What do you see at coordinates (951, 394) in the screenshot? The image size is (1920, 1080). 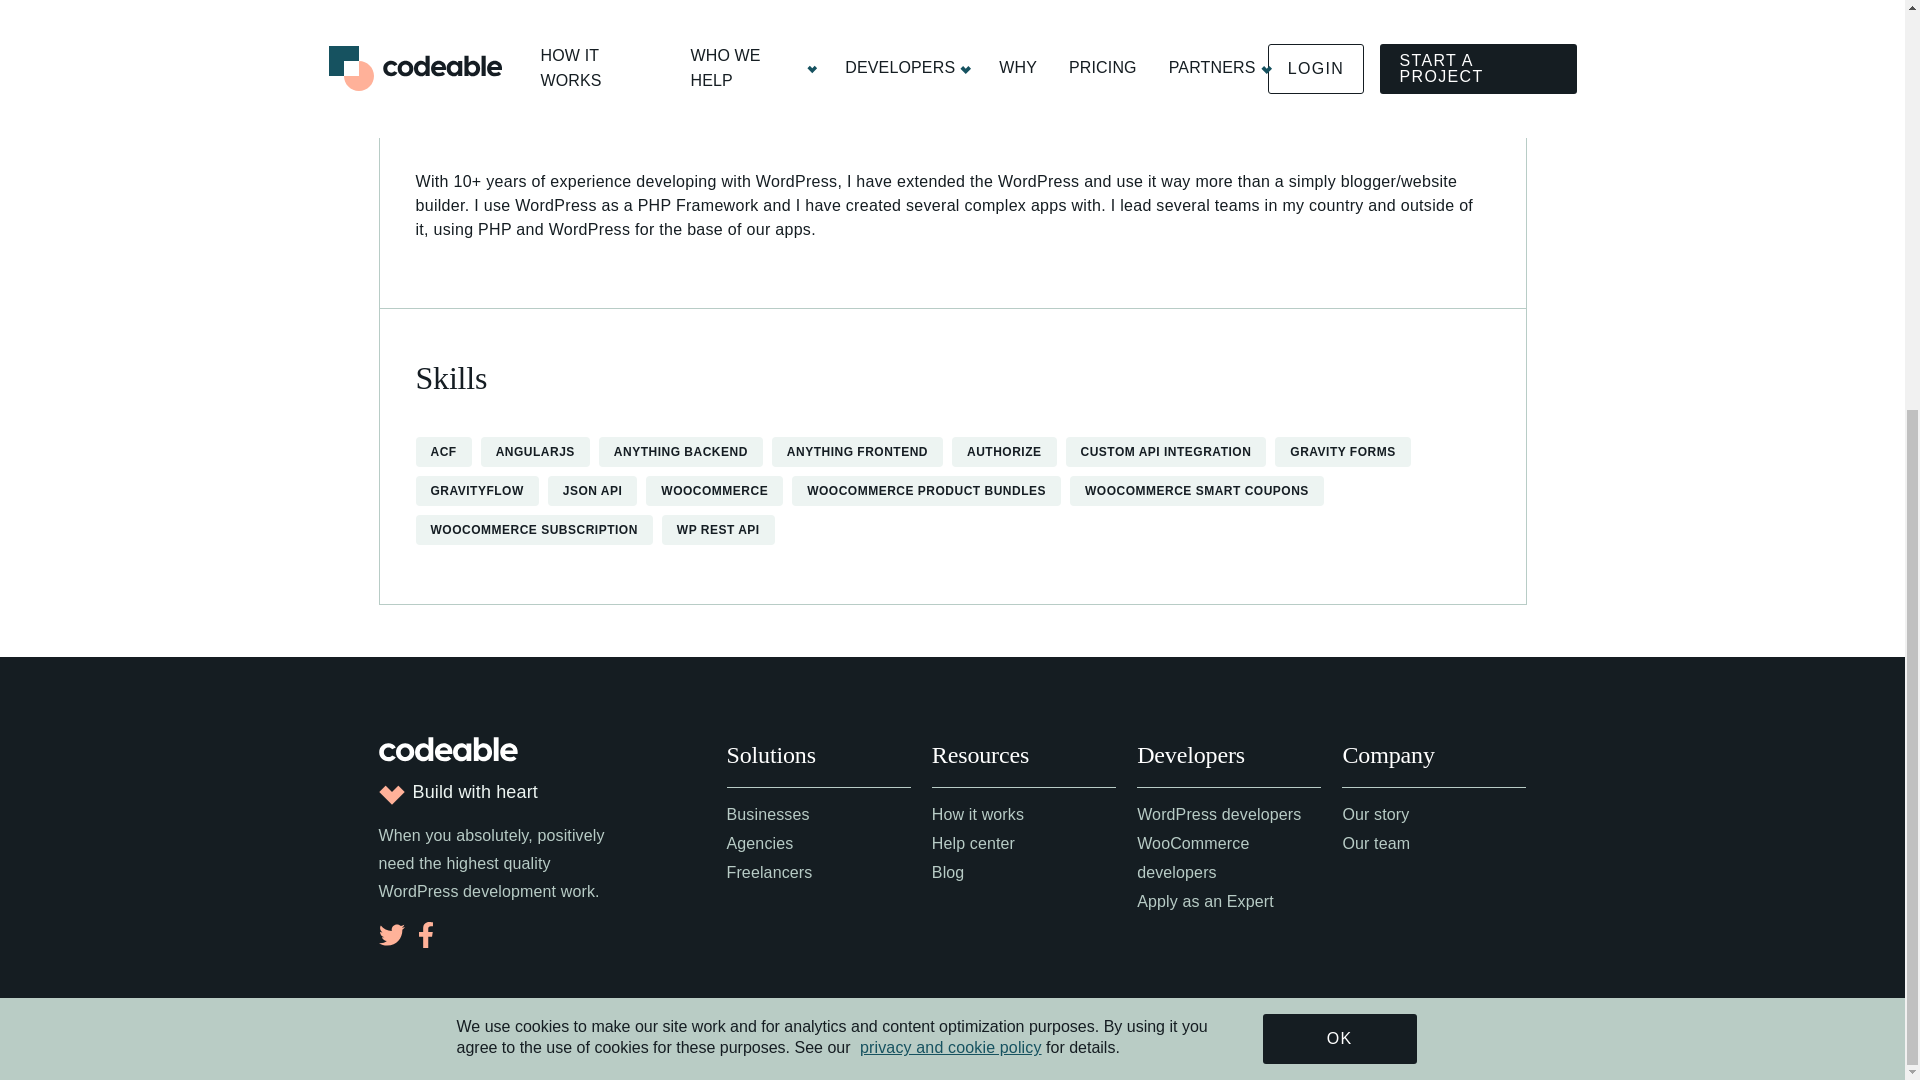 I see `privacy and cookie policy` at bounding box center [951, 394].